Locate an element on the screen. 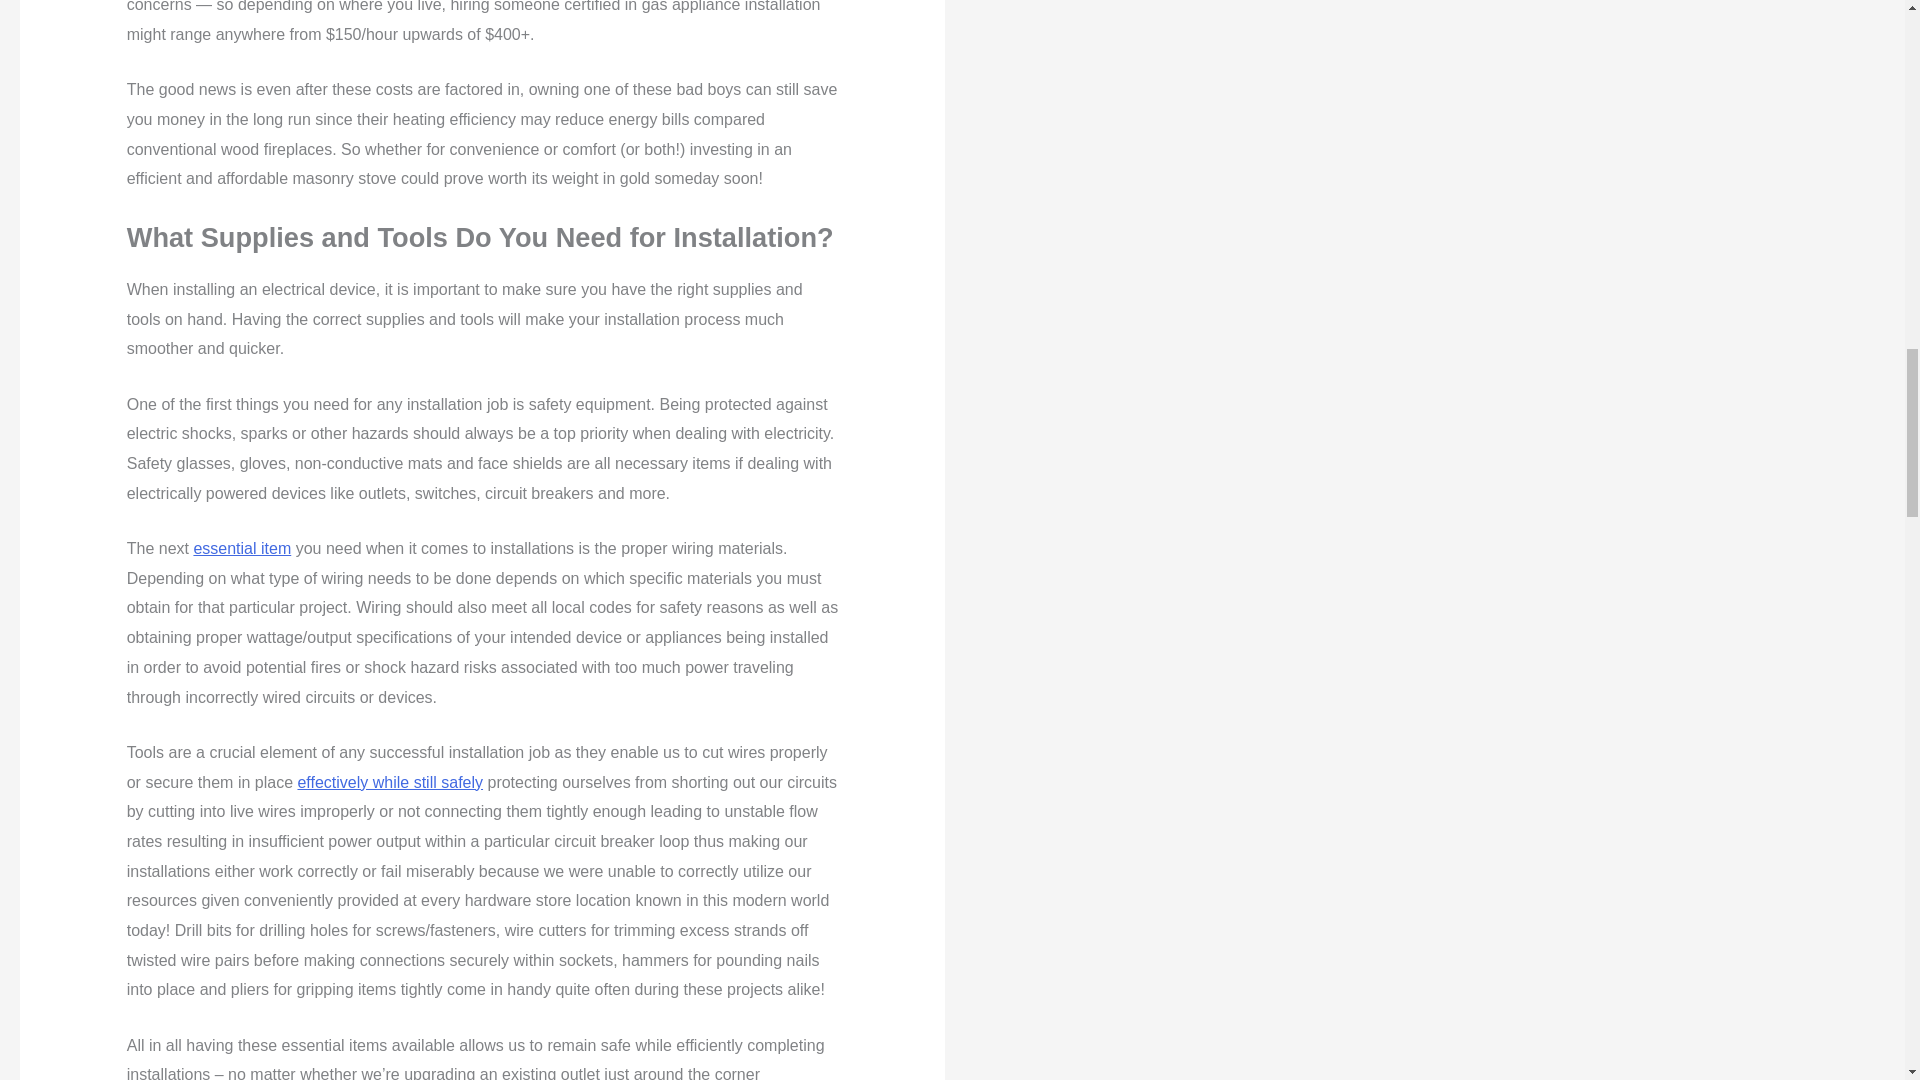  effectively while still safely is located at coordinates (390, 782).